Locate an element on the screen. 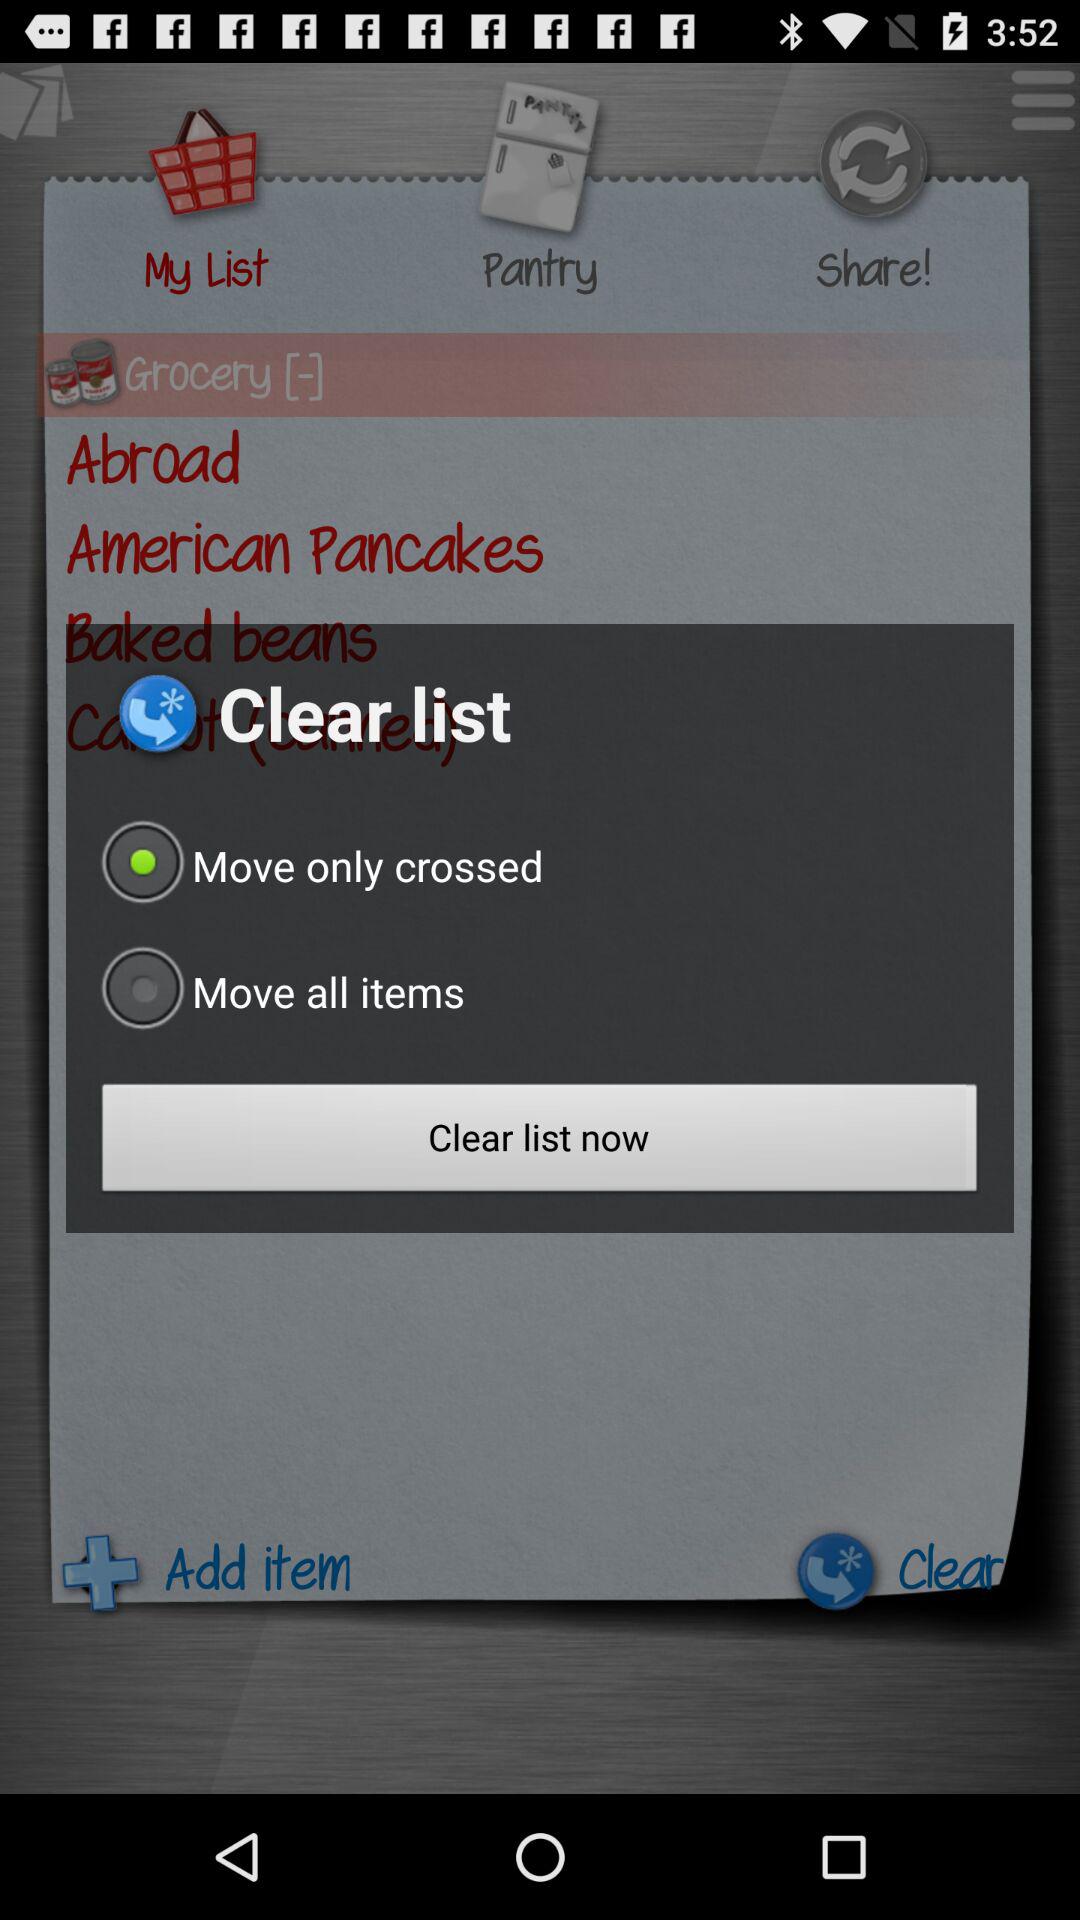 The height and width of the screenshot is (1920, 1080). launch icon below the clear list is located at coordinates (318, 865).